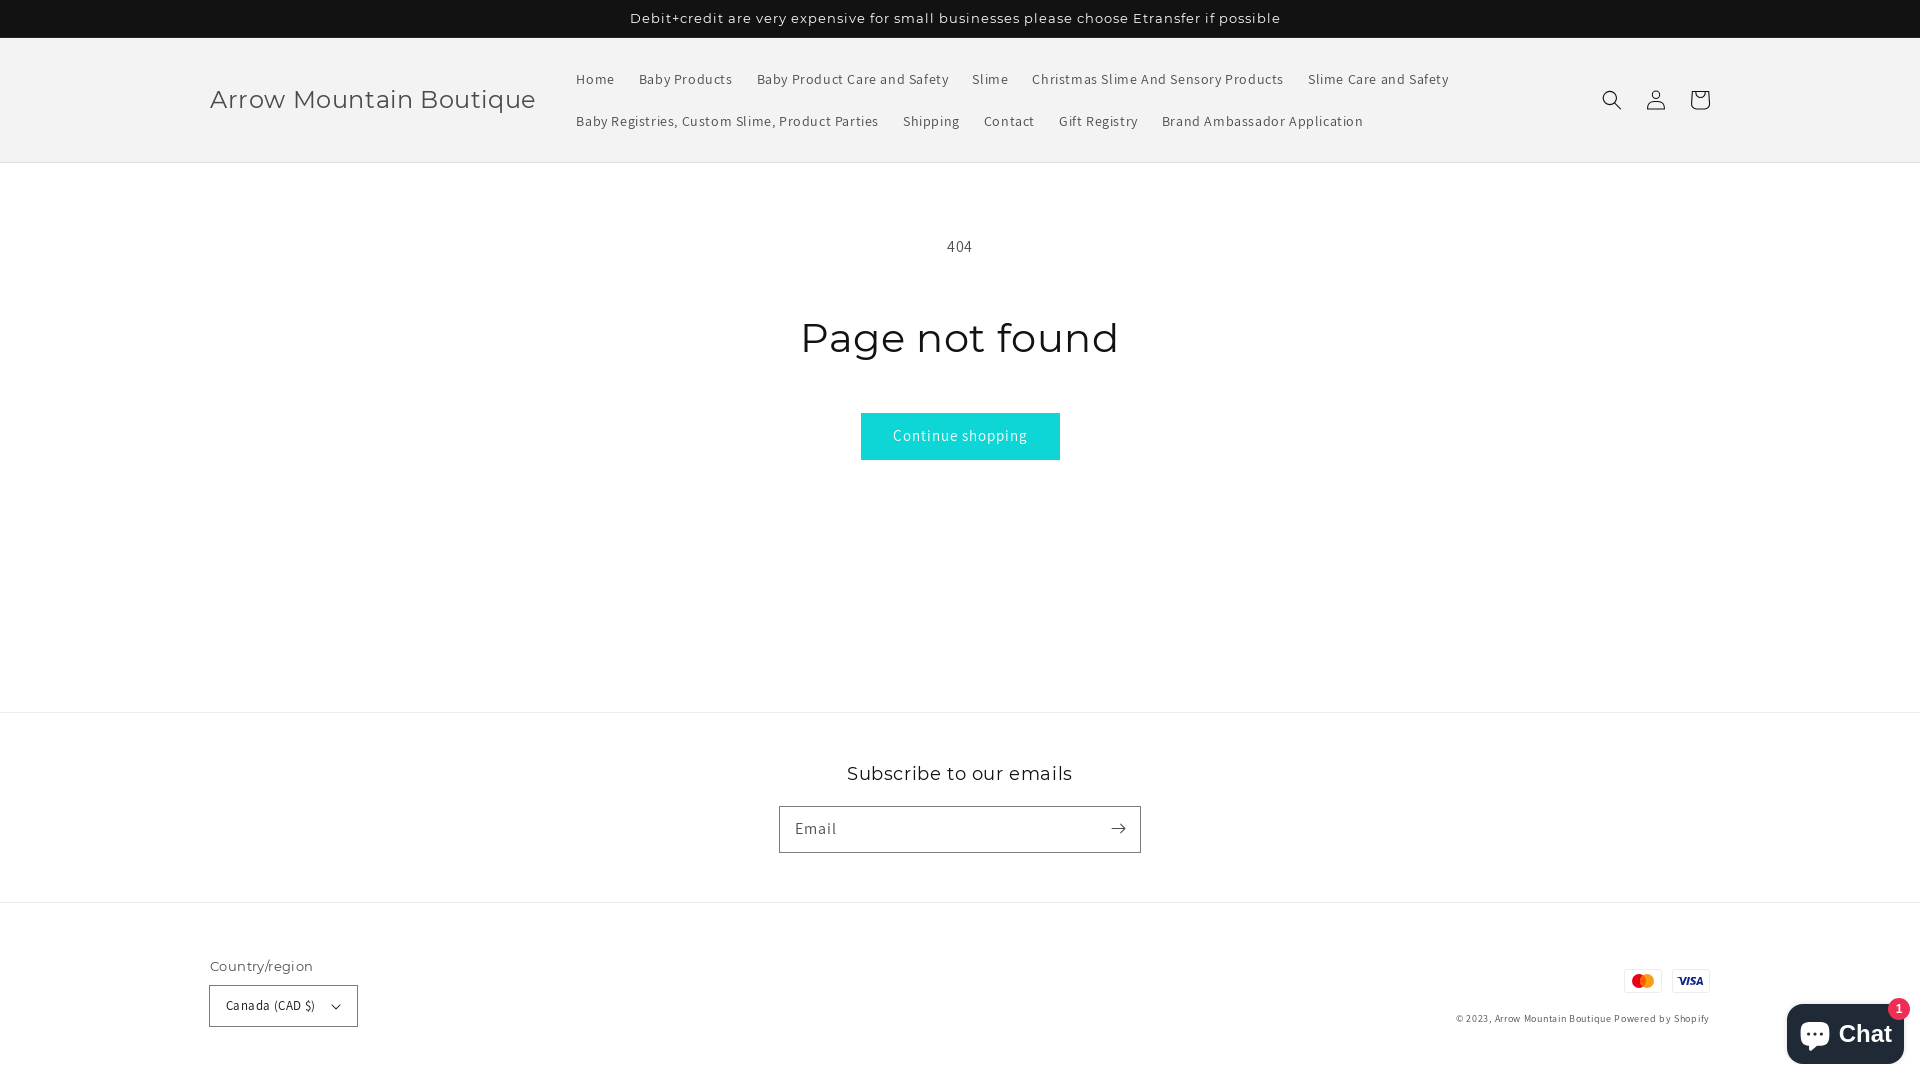 The image size is (1920, 1080). Describe the element at coordinates (960, 436) in the screenshot. I see `Continue shopping` at that location.